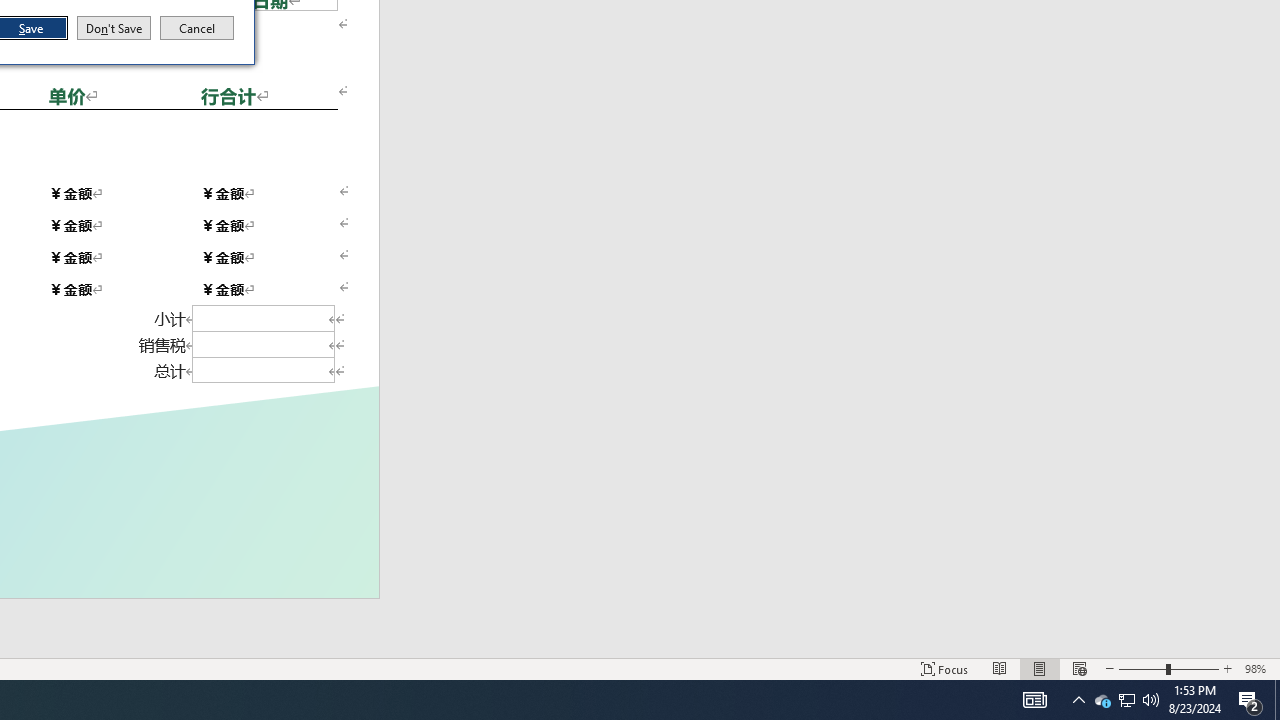 The height and width of the screenshot is (720, 1280). What do you see at coordinates (1258, 668) in the screenshot?
I see `AutomationID: 4105` at bounding box center [1258, 668].